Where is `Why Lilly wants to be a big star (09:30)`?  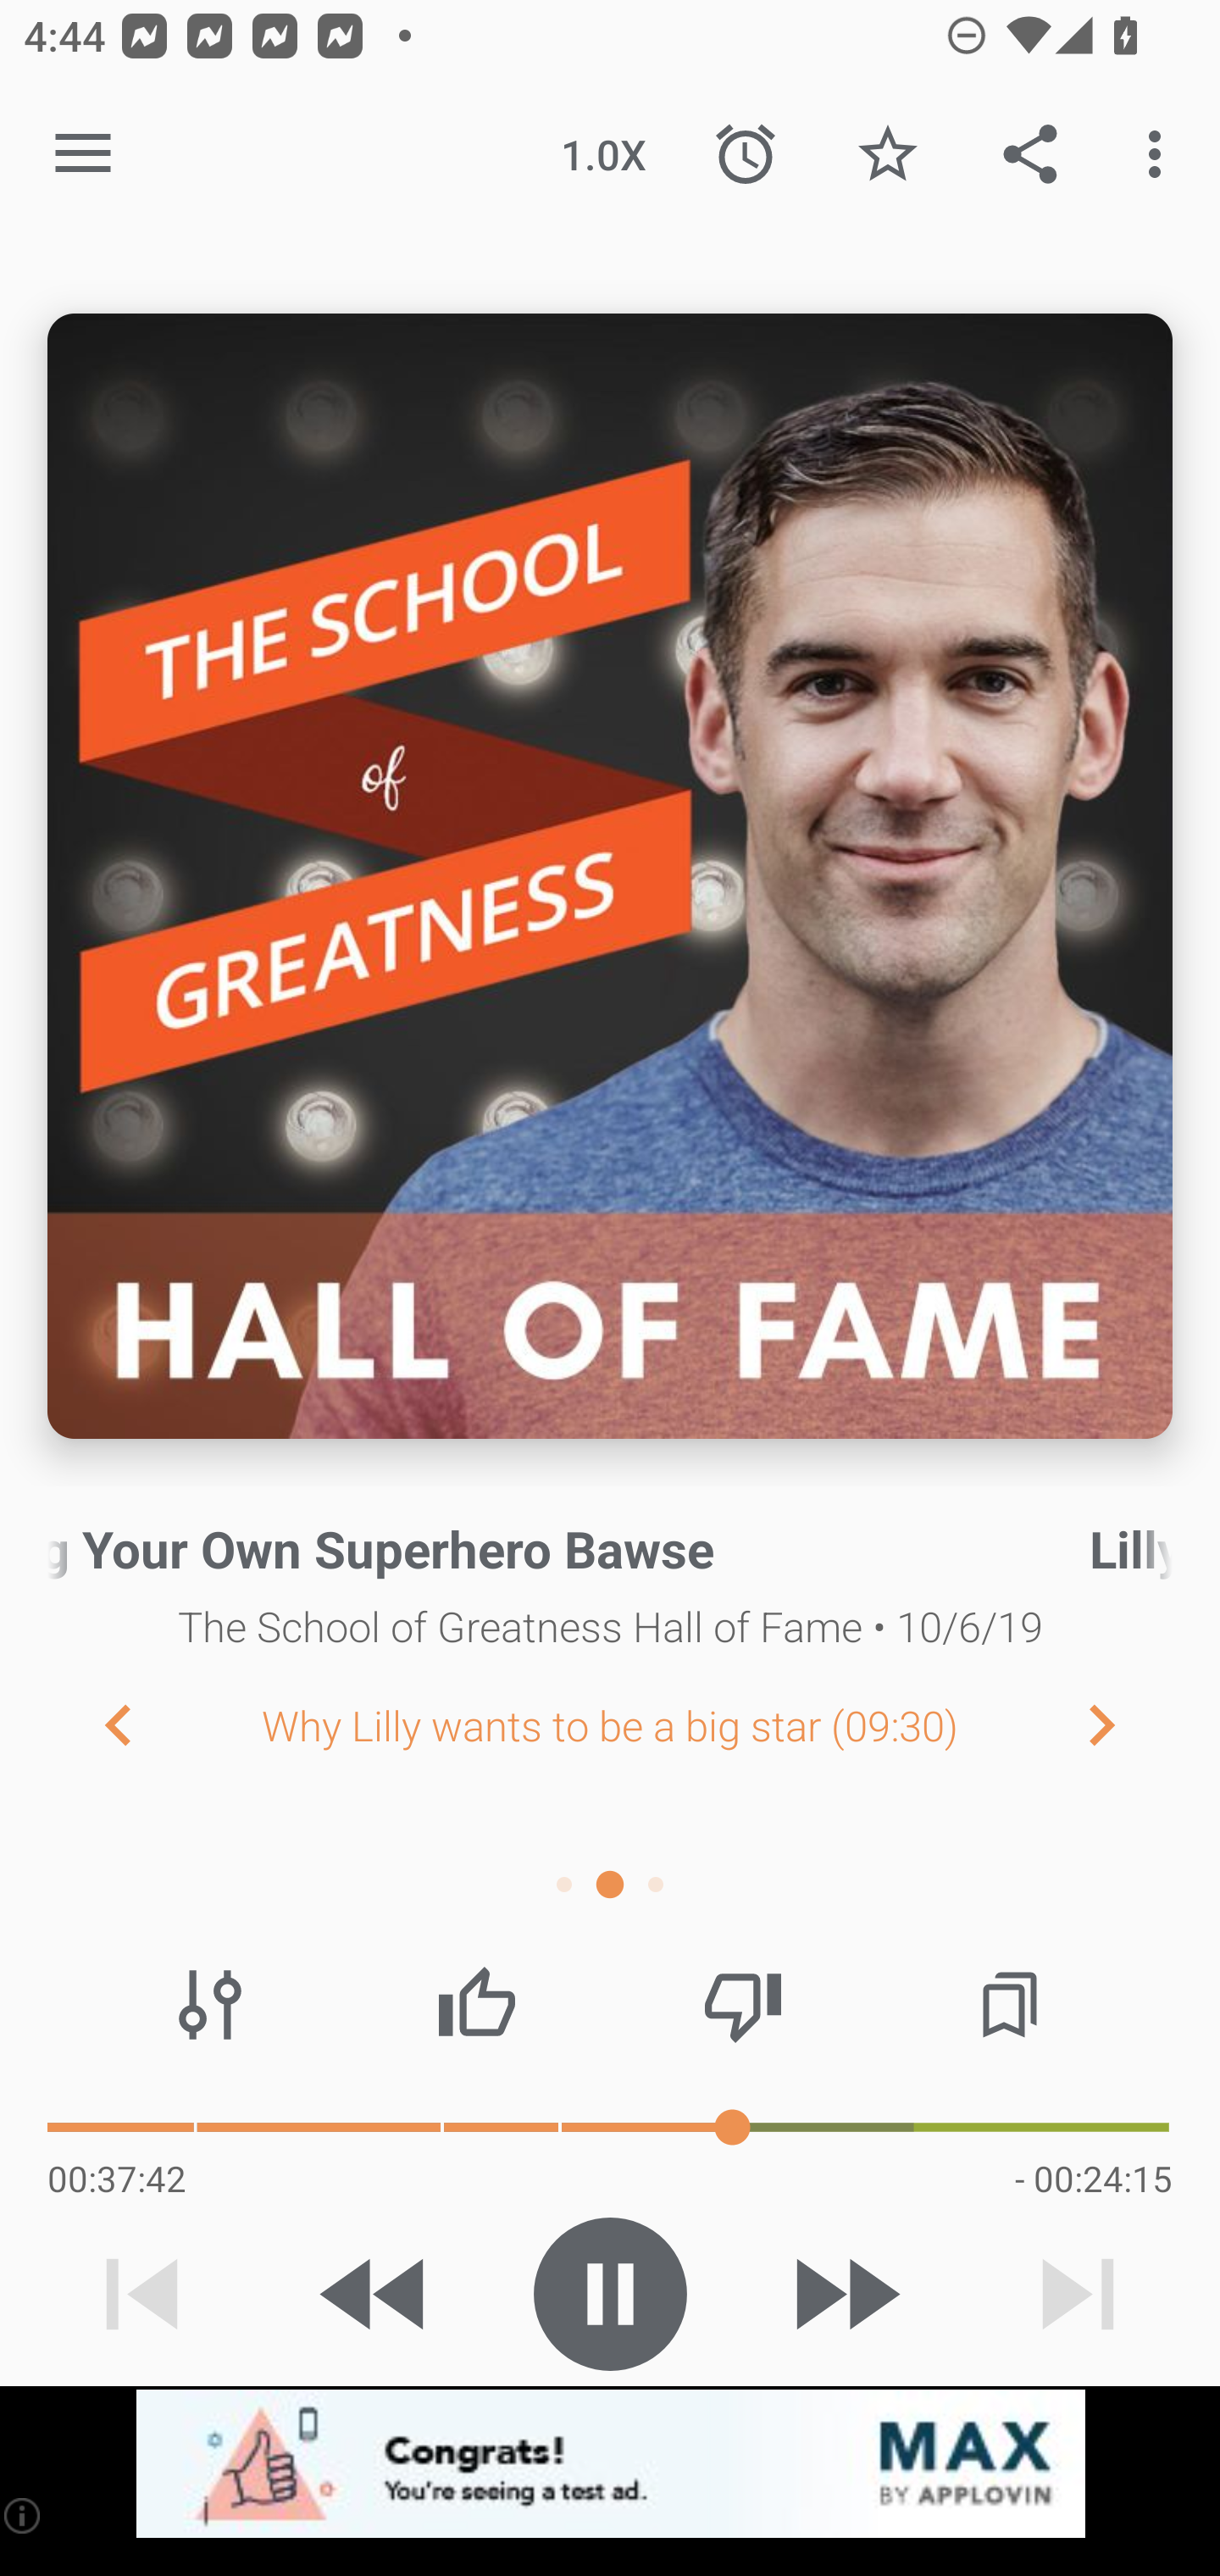 Why Lilly wants to be a big star (09:30) is located at coordinates (610, 1725).